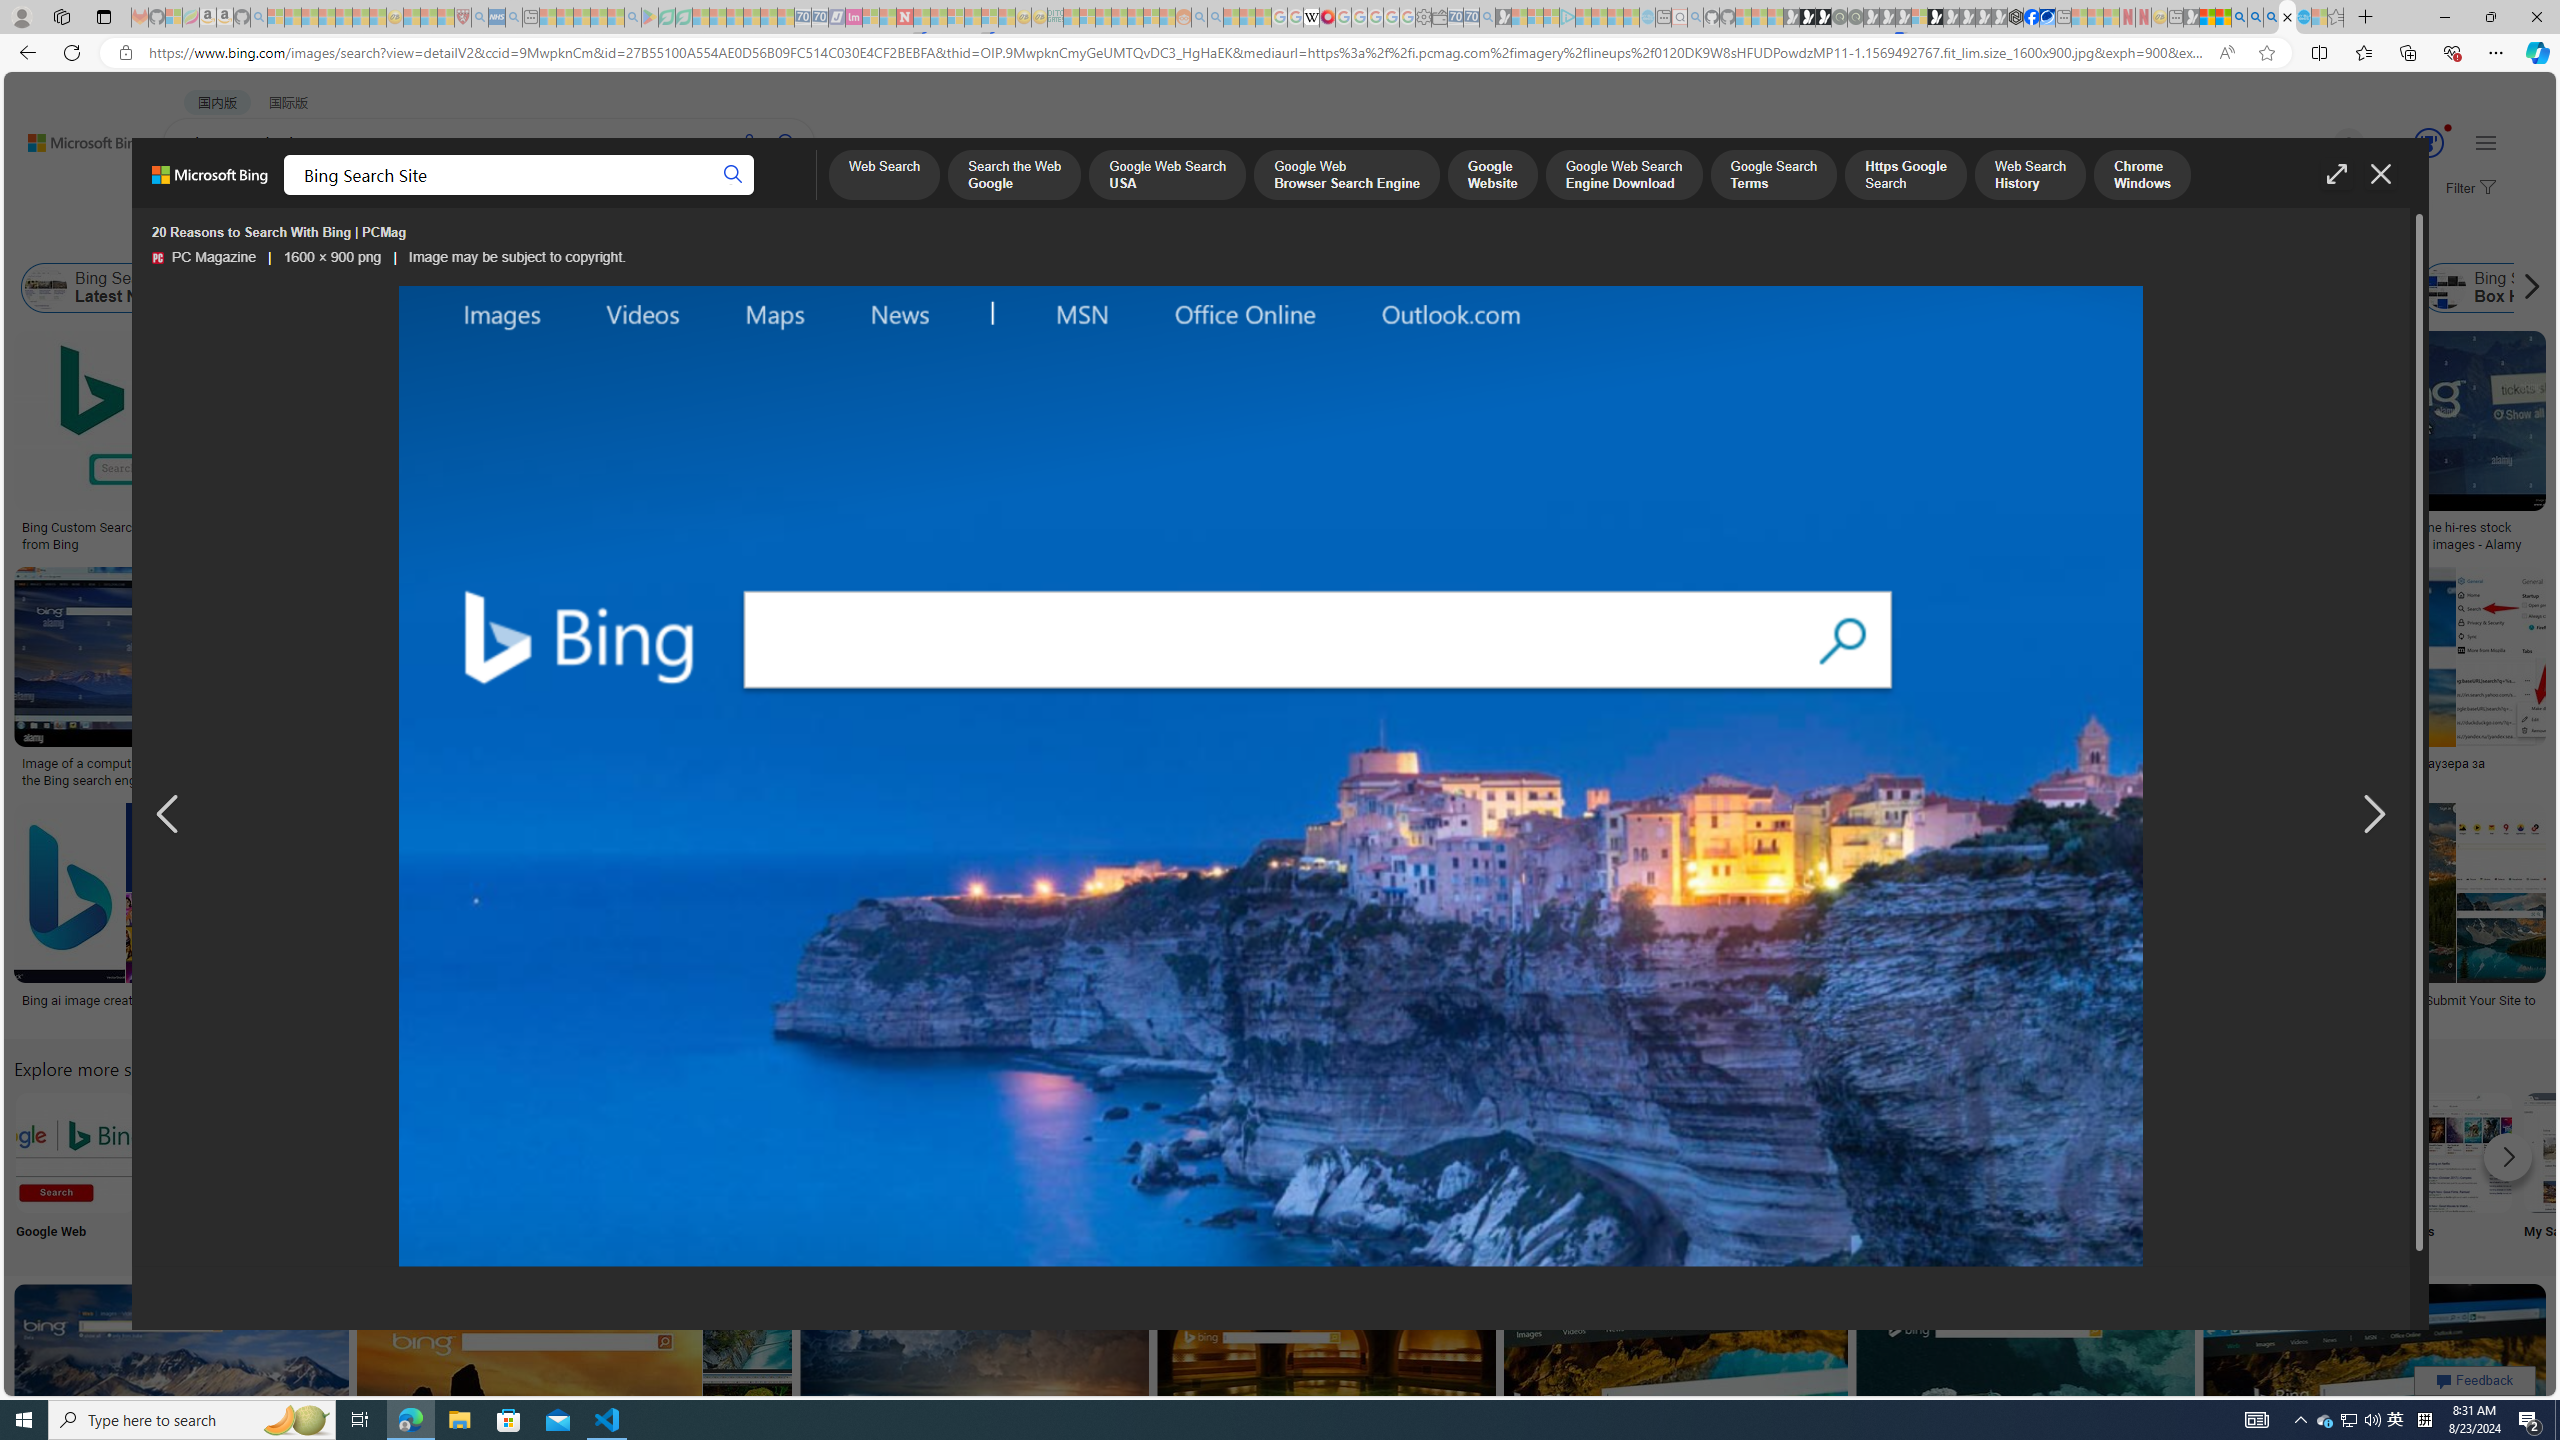 The width and height of the screenshot is (2560, 1440). Describe the element at coordinates (1696, 17) in the screenshot. I see `github - Search - Sleeping` at that location.